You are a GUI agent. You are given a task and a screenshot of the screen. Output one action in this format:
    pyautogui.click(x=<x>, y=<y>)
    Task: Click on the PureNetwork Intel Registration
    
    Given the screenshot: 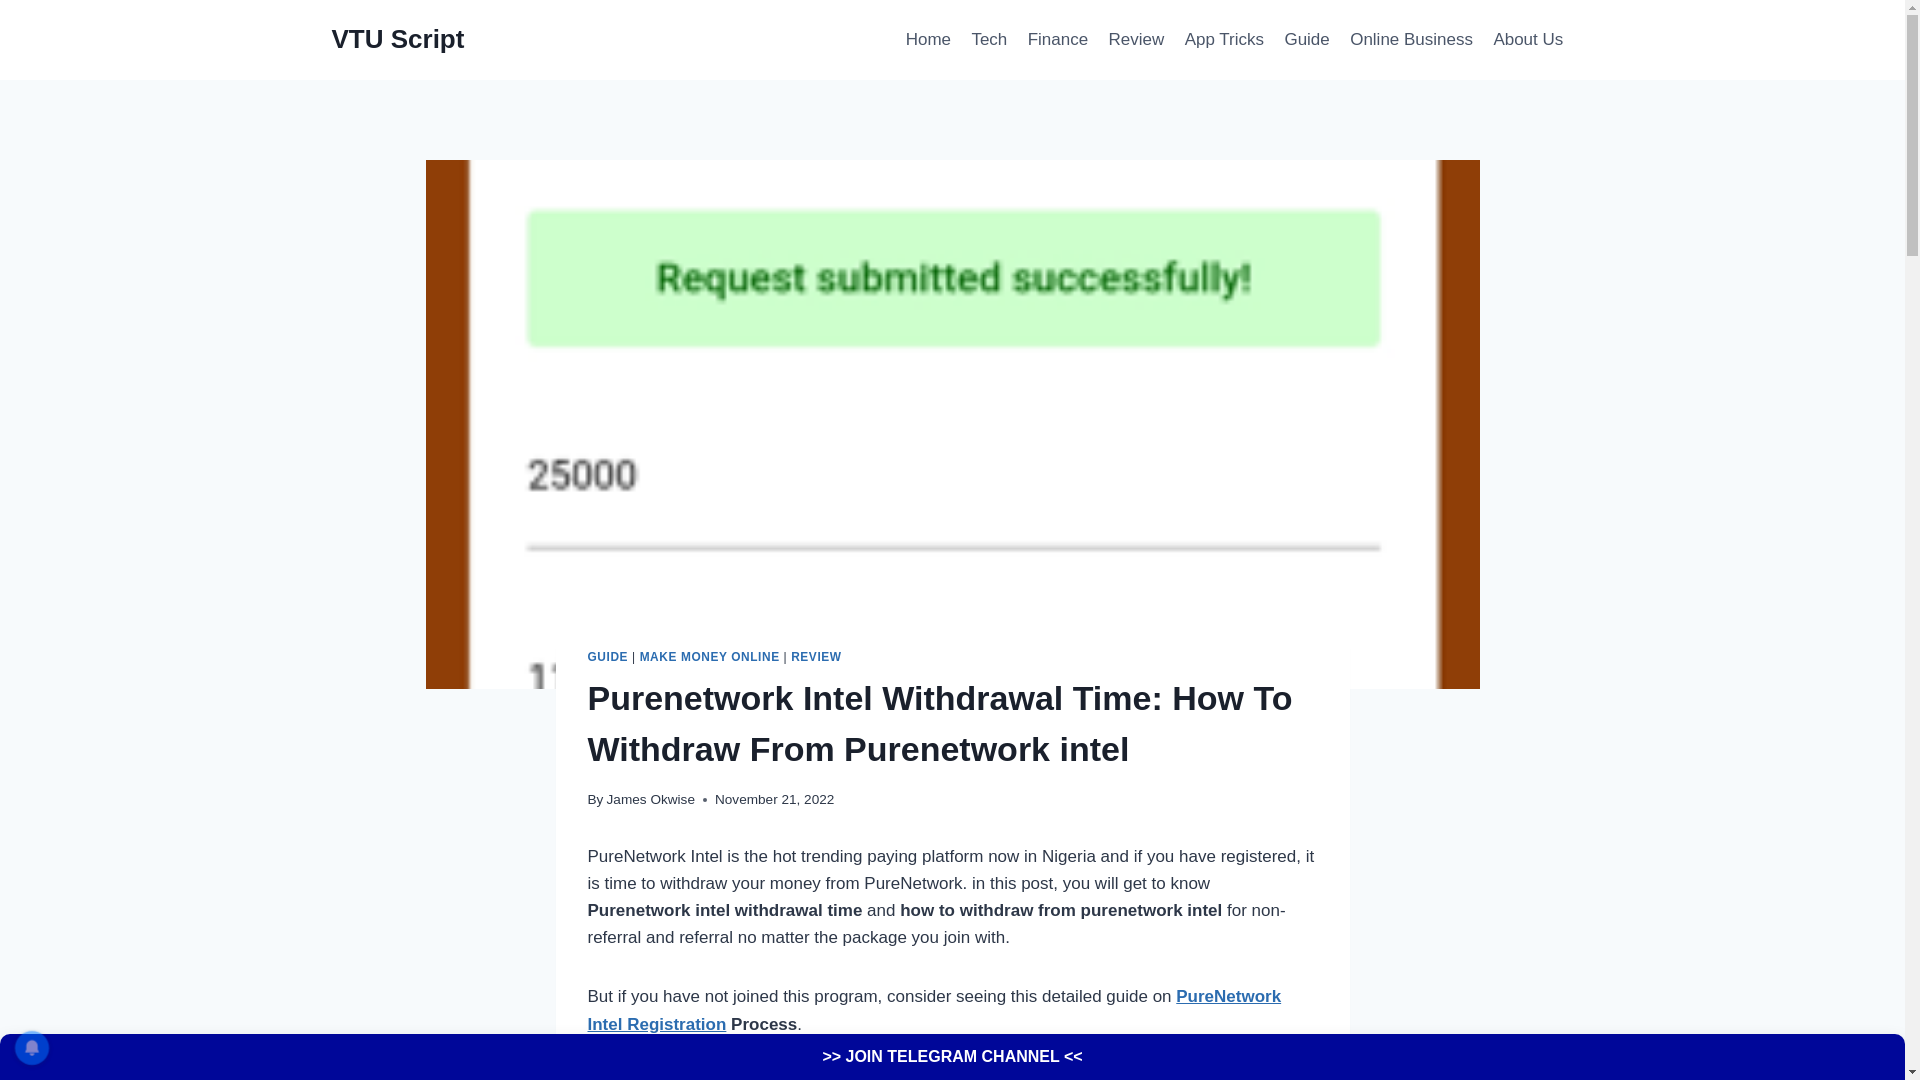 What is the action you would take?
    pyautogui.click(x=934, y=1010)
    